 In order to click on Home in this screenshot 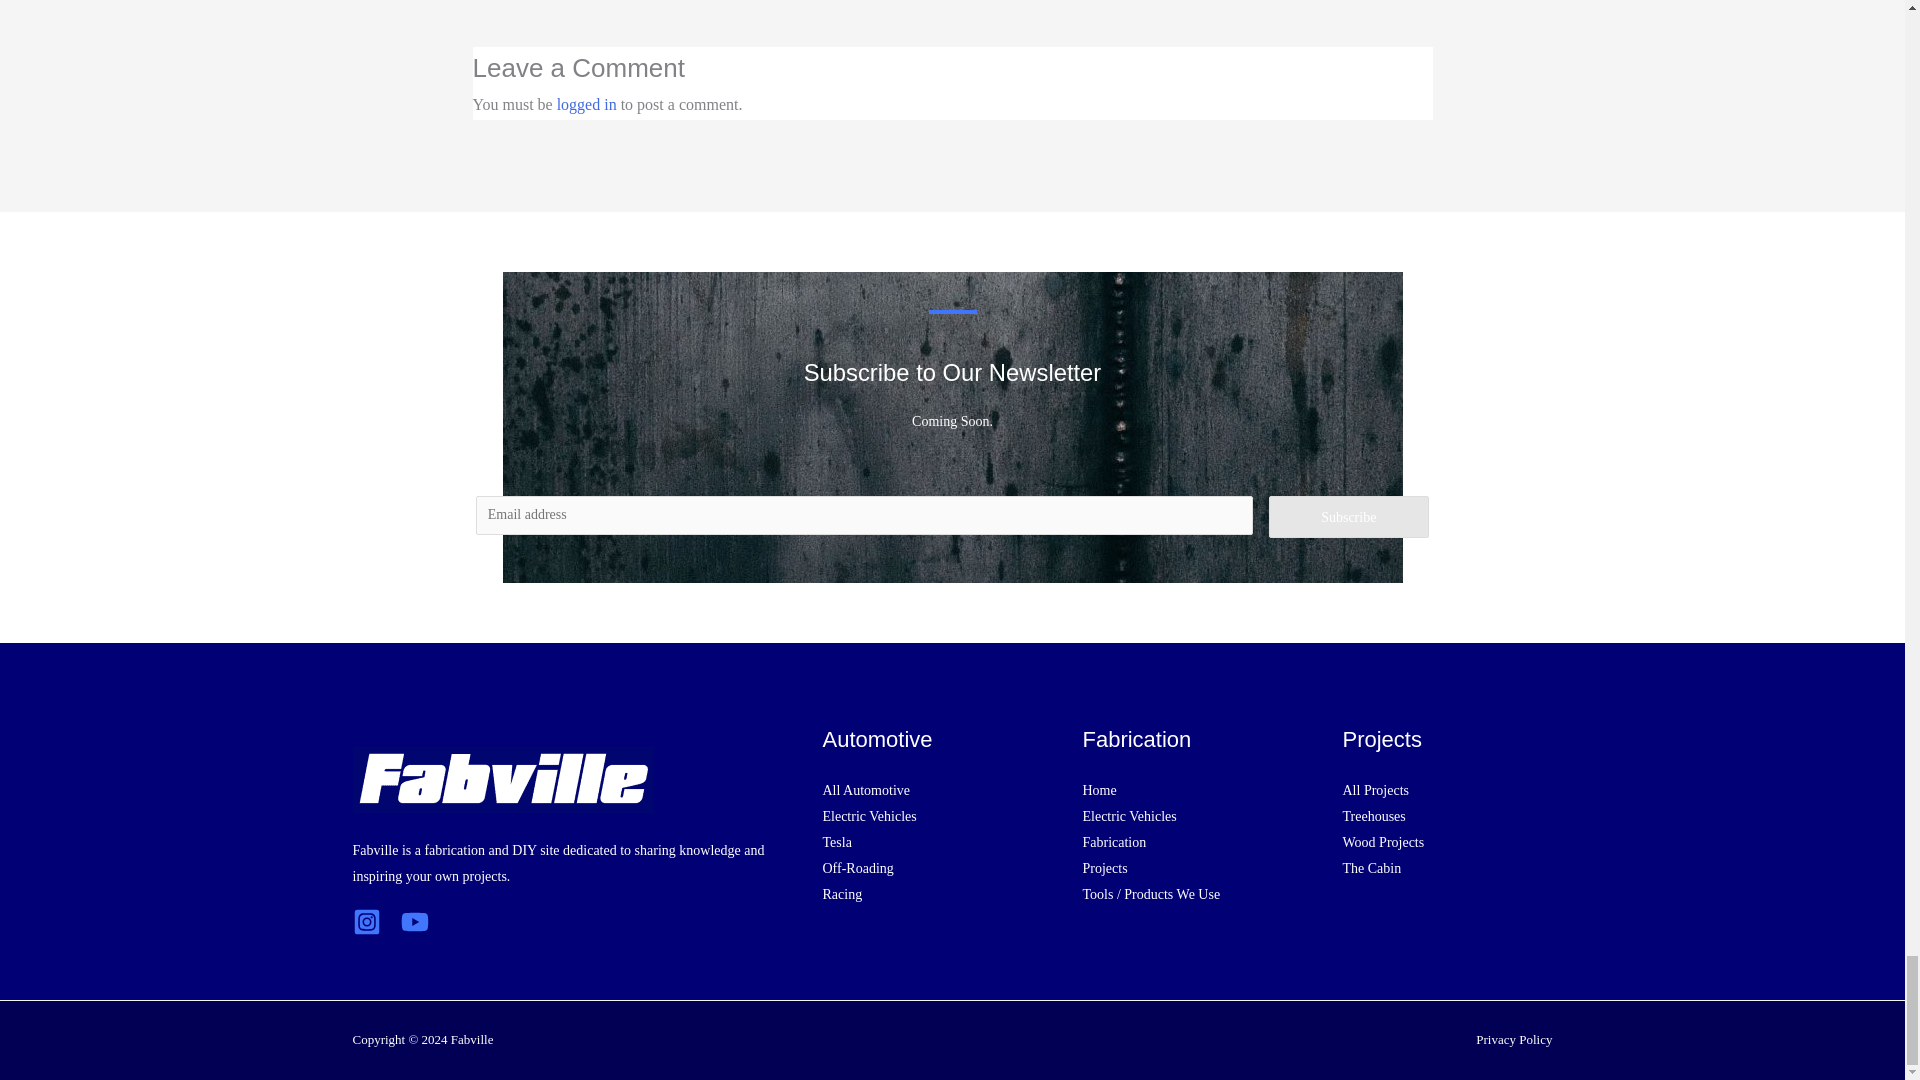, I will do `click(1098, 790)`.